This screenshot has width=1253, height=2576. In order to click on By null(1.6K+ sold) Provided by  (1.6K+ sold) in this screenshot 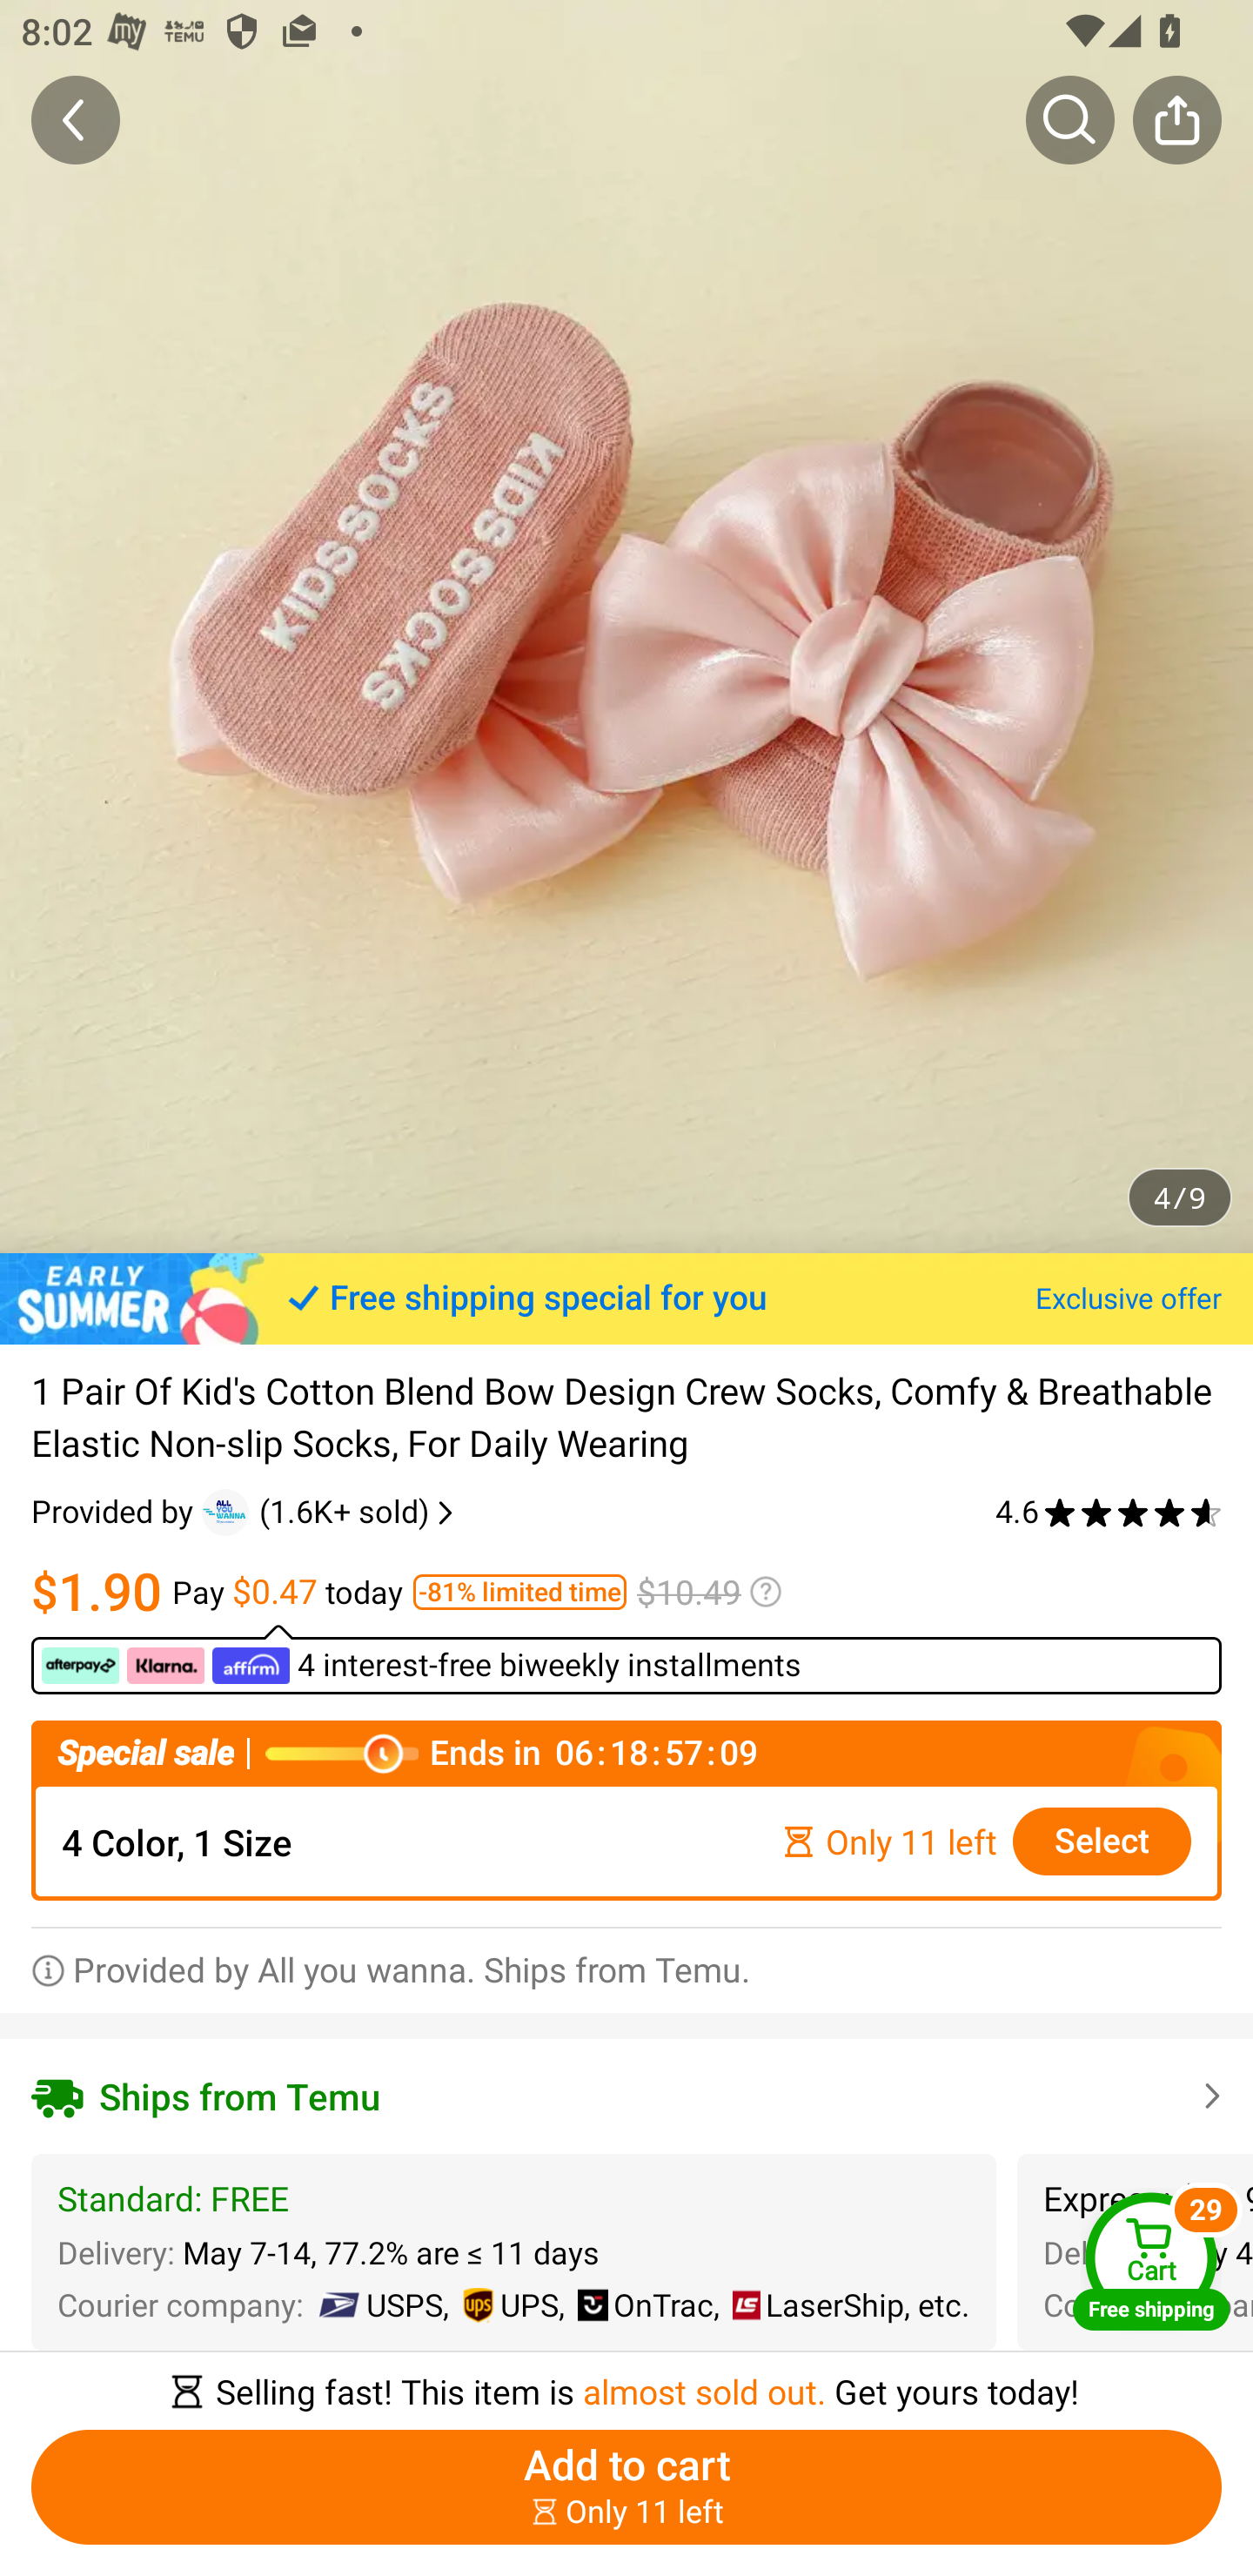, I will do `click(245, 1512)`.